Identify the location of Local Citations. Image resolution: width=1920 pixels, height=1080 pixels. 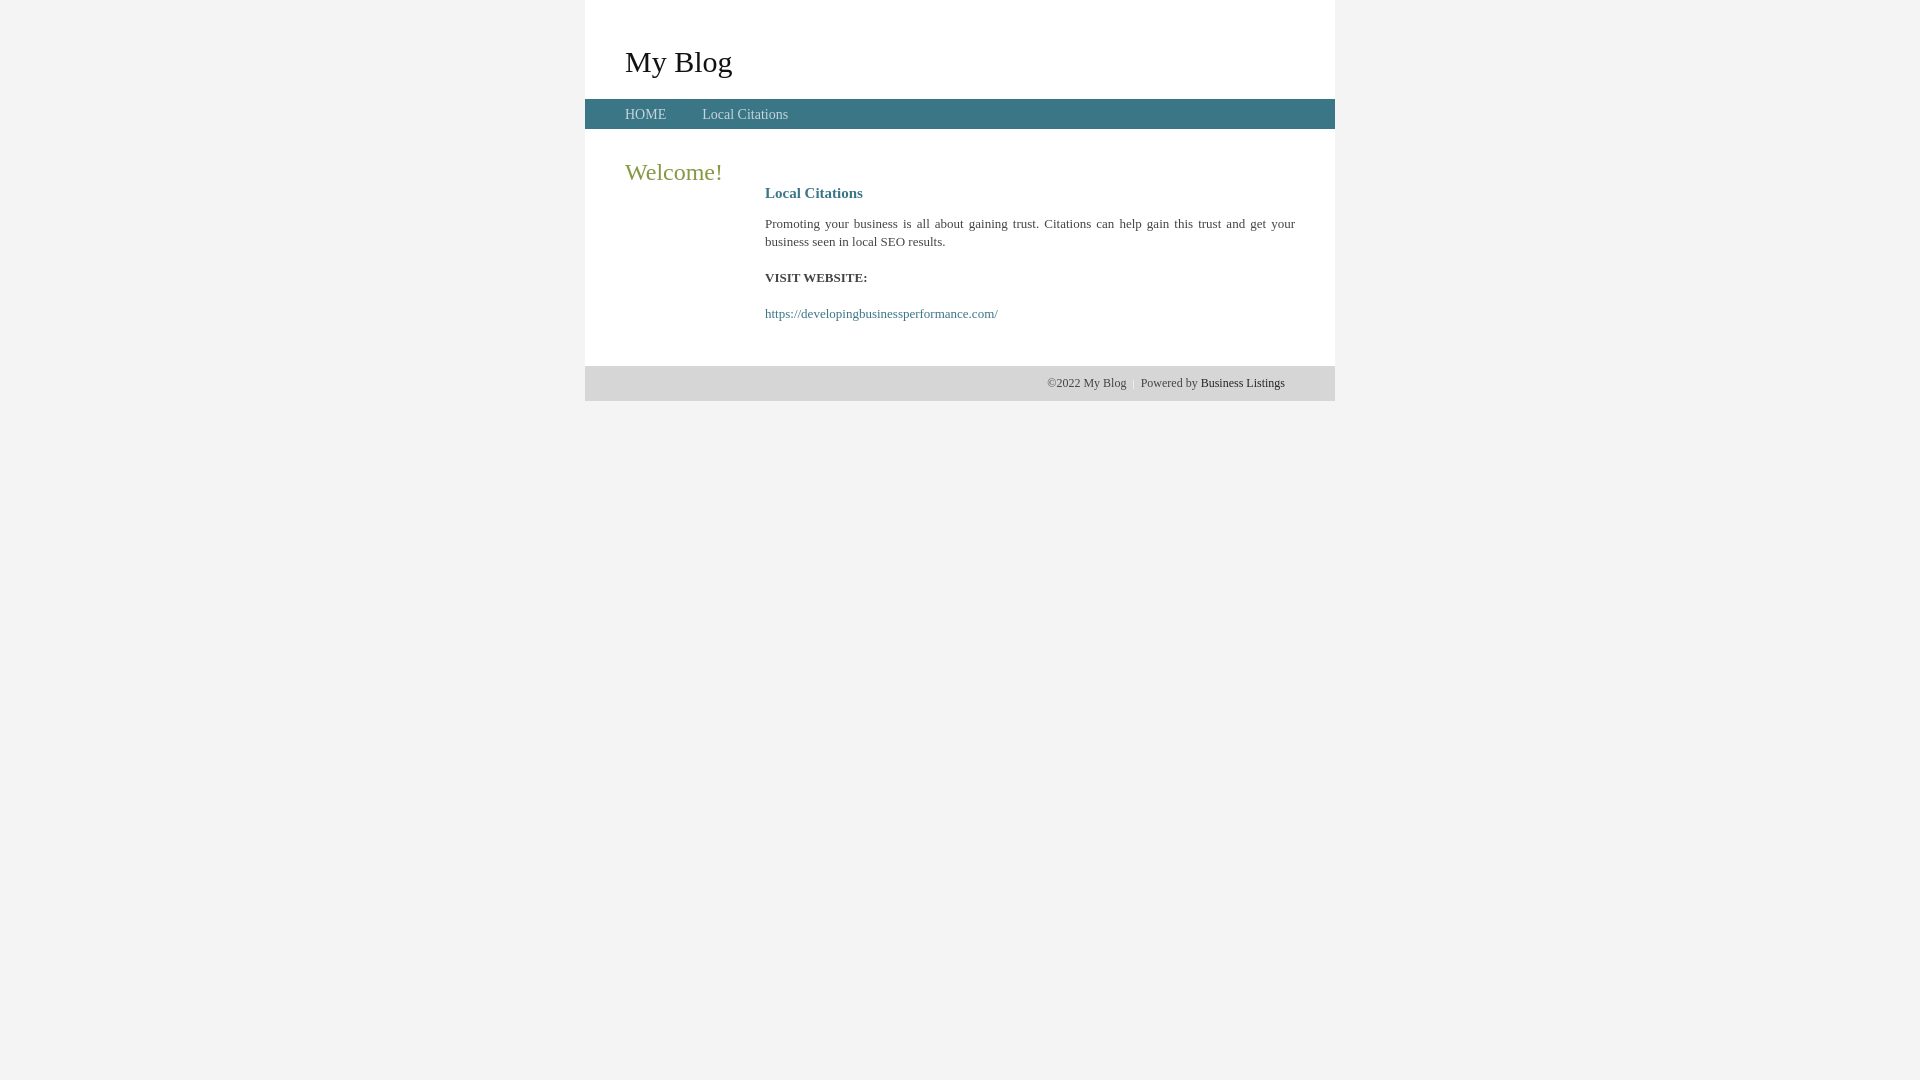
(745, 114).